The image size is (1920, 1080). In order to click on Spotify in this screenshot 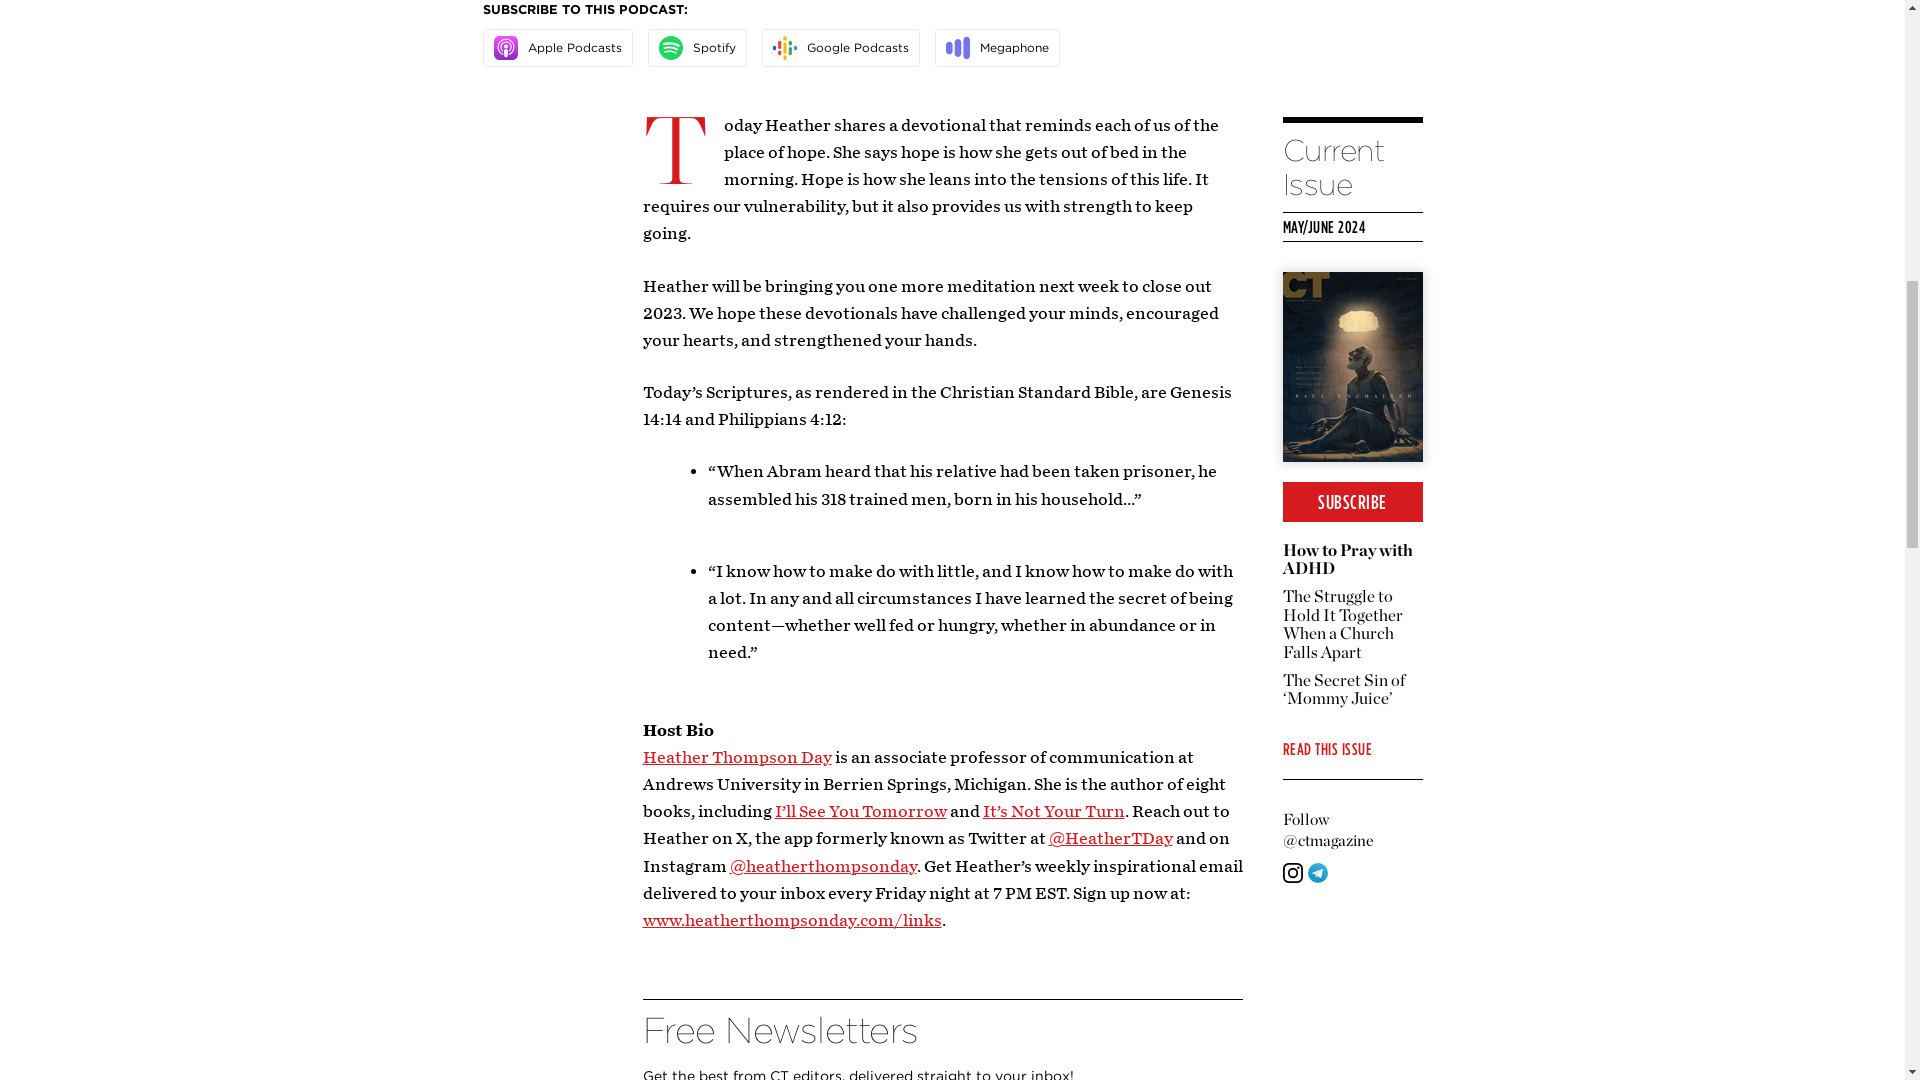, I will do `click(670, 48)`.